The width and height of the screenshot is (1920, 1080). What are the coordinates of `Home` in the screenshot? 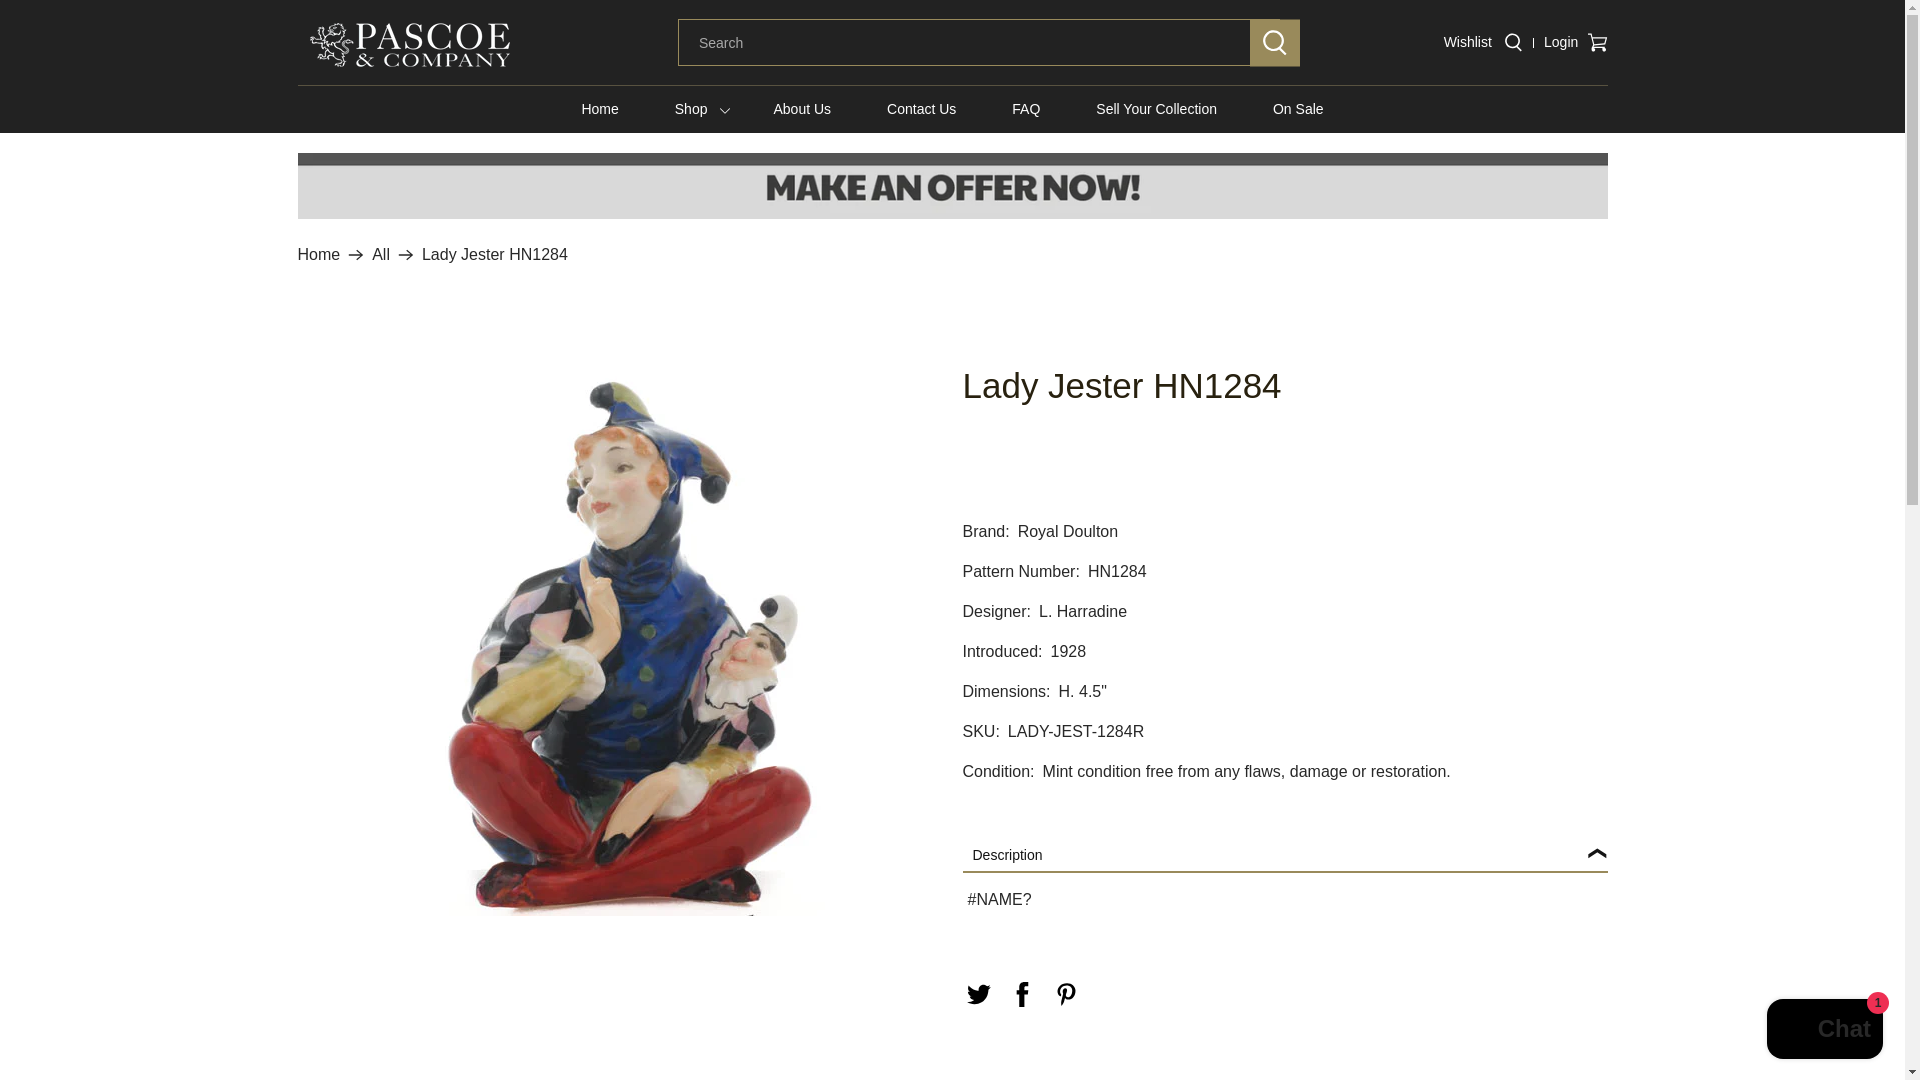 It's located at (598, 108).